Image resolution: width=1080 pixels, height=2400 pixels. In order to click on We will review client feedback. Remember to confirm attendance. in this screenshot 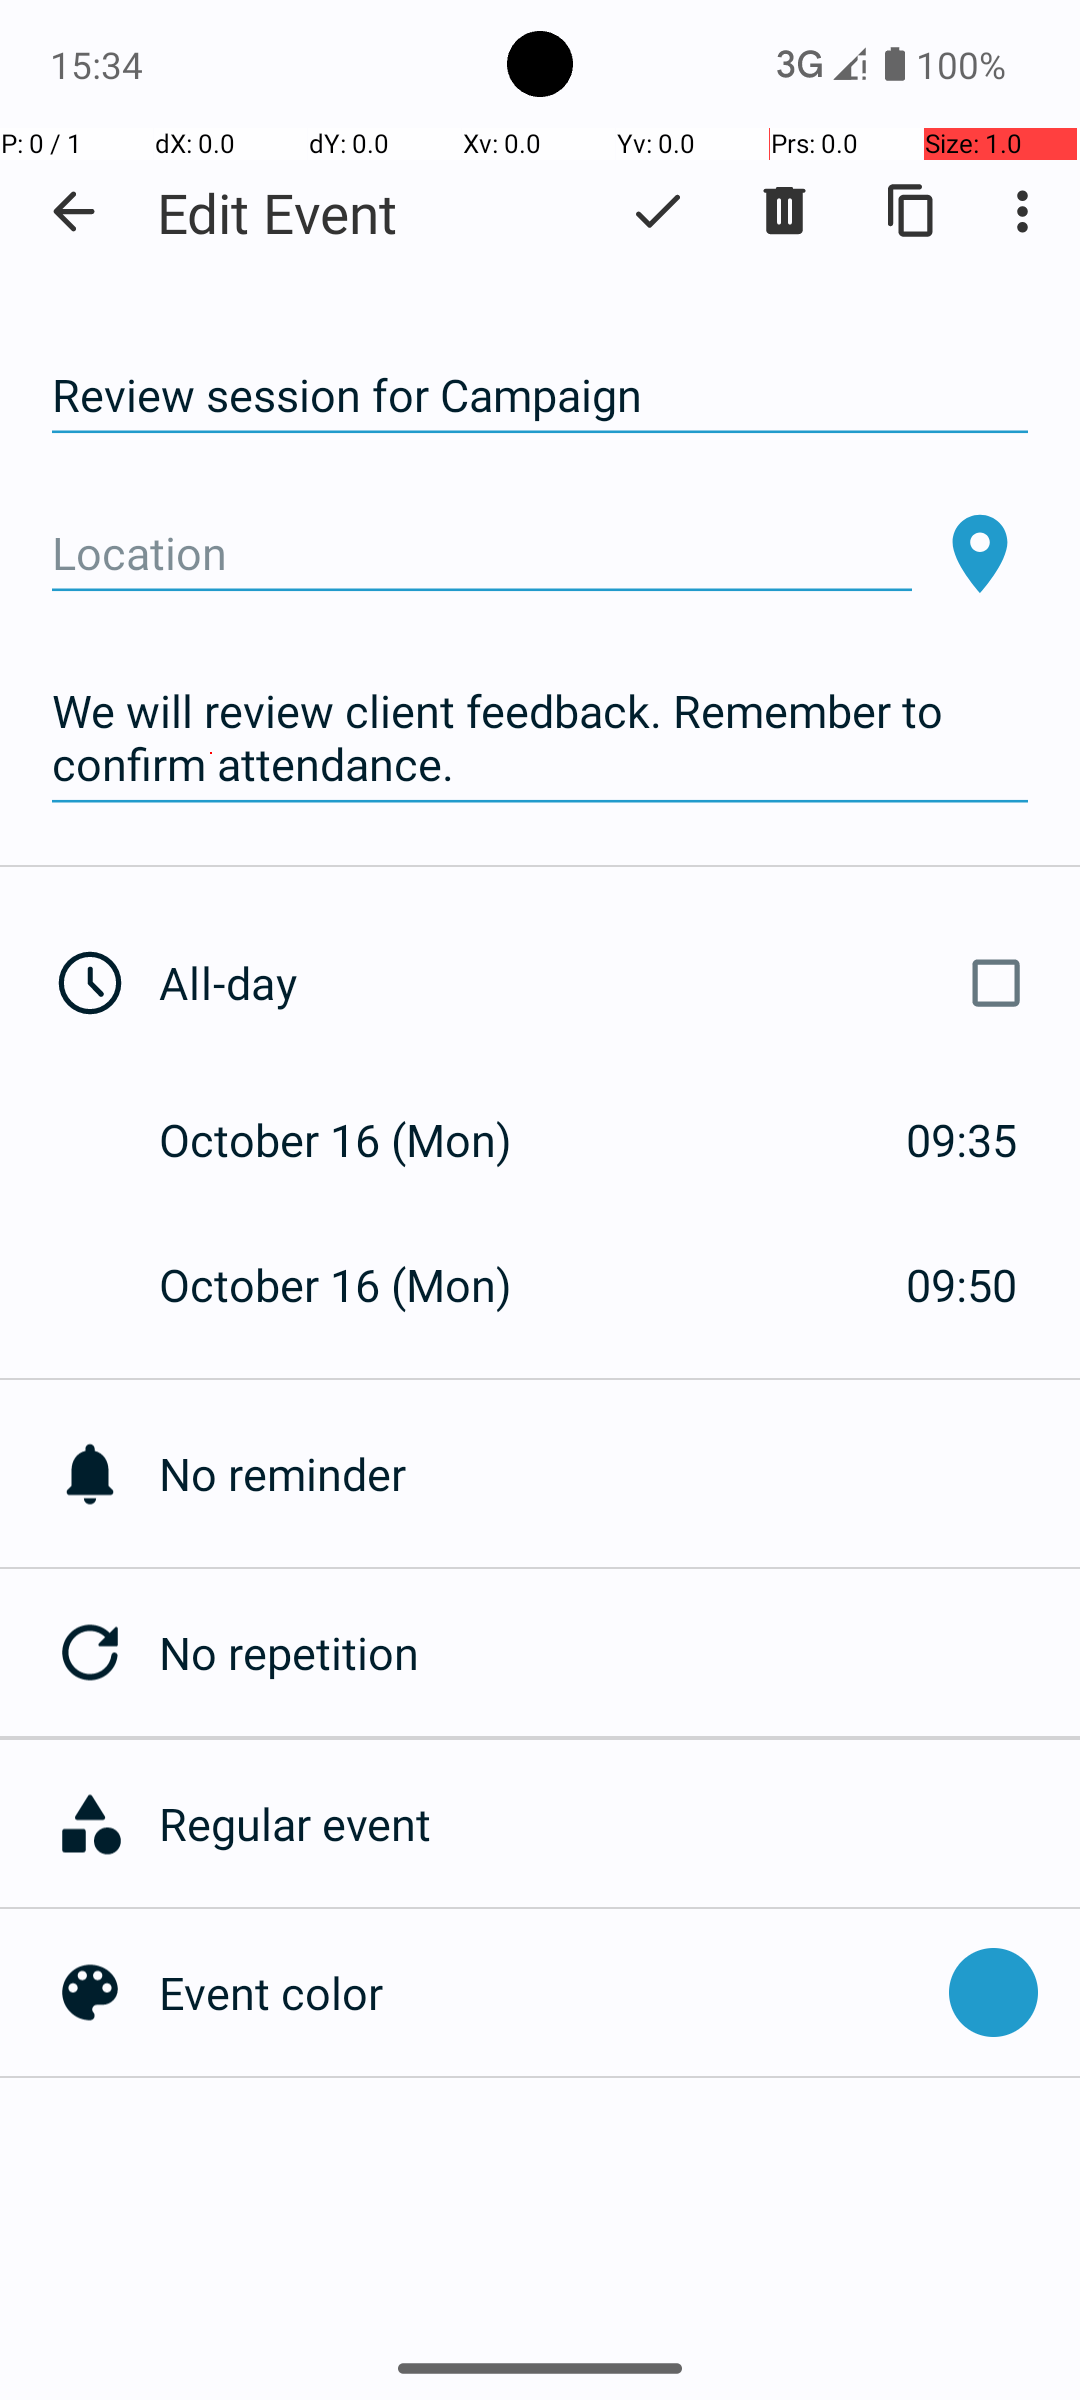, I will do `click(540, 738)`.